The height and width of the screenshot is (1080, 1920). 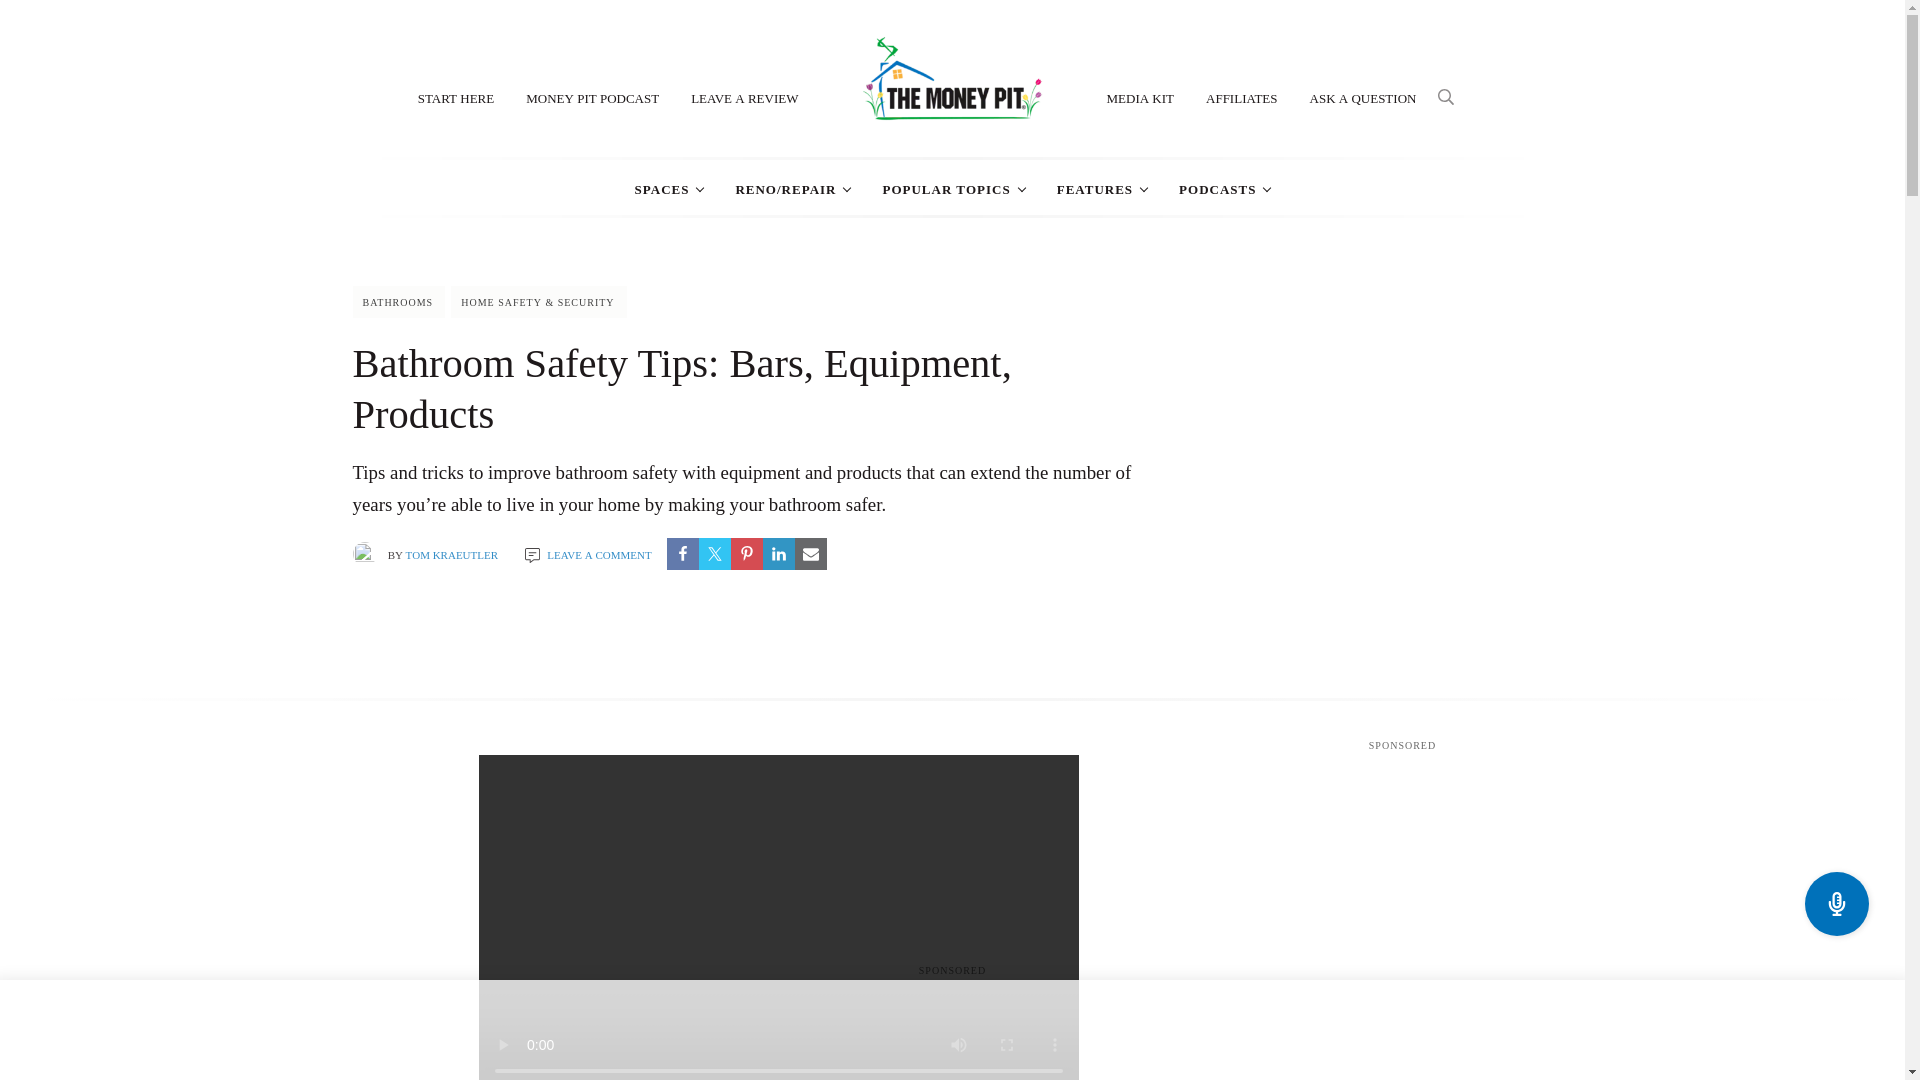 What do you see at coordinates (1242, 96) in the screenshot?
I see `Affiliates` at bounding box center [1242, 96].